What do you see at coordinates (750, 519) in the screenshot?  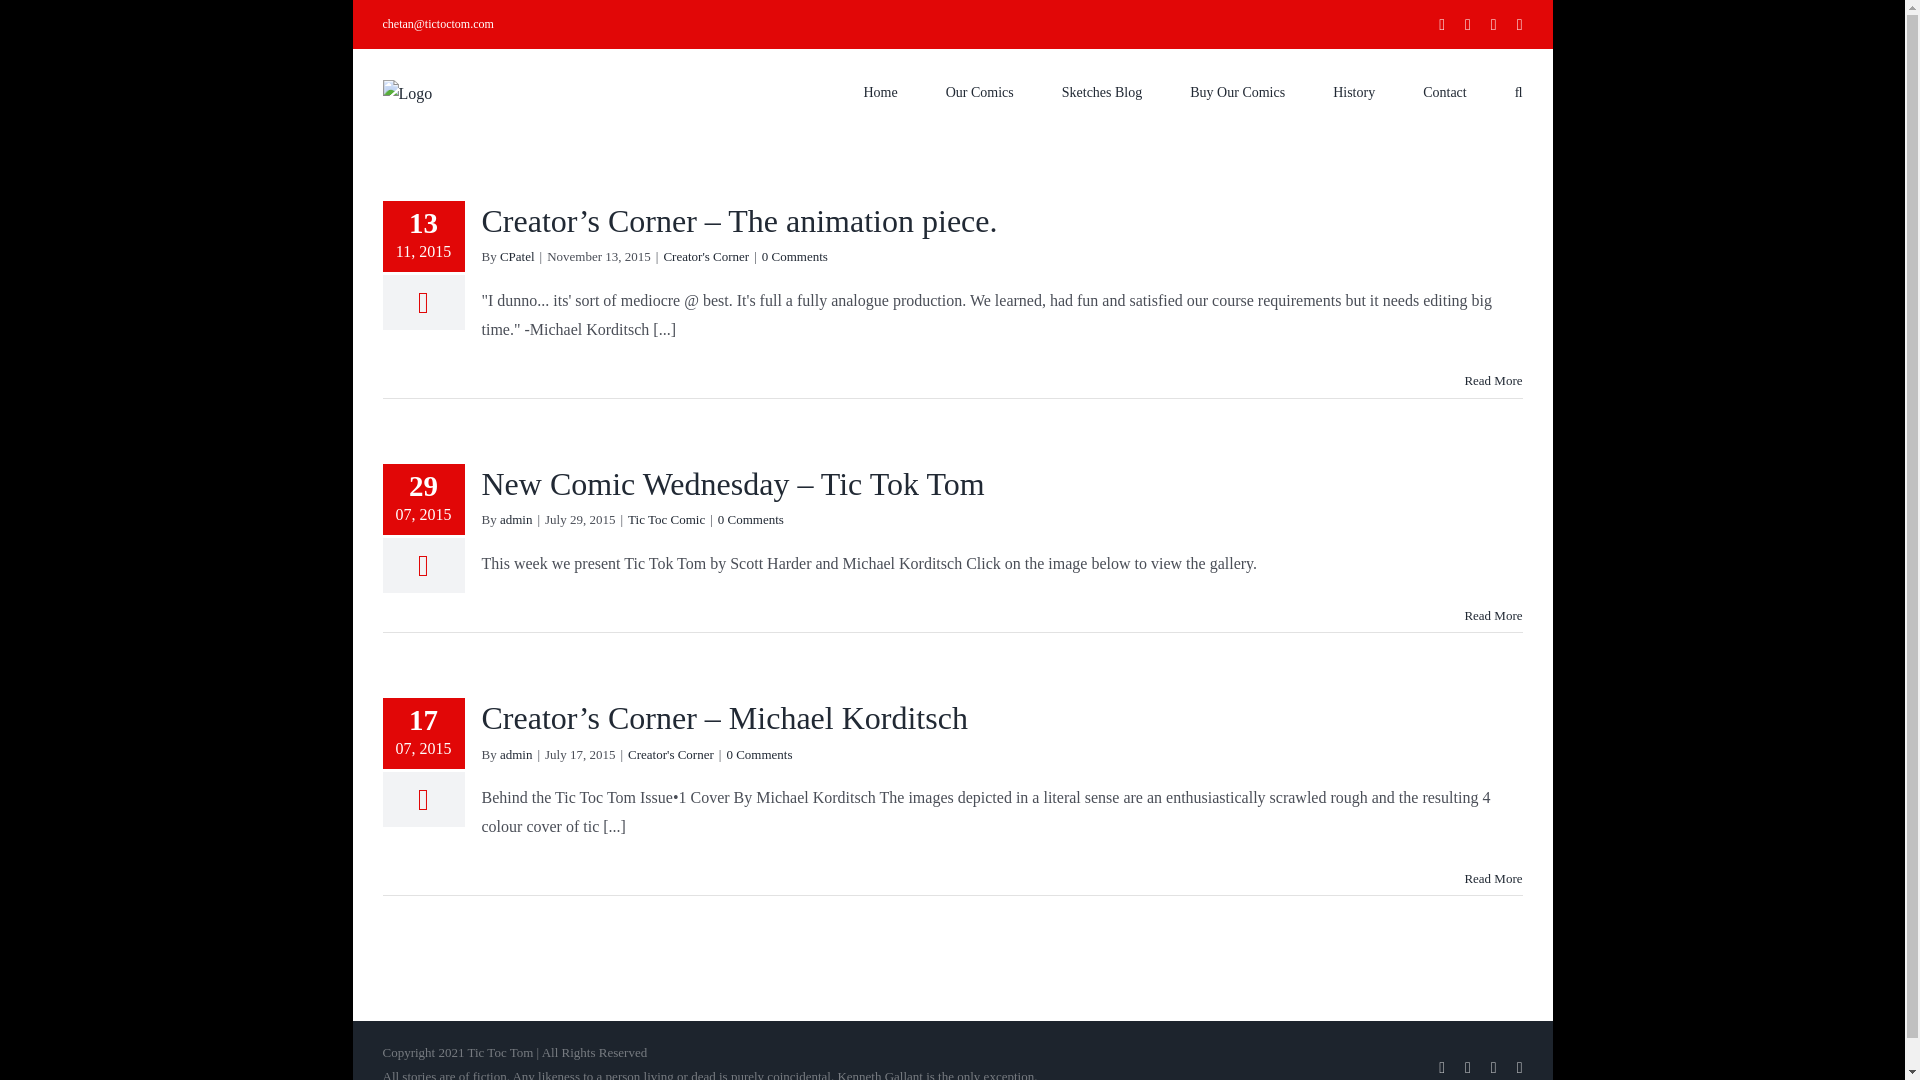 I see `0 Comments` at bounding box center [750, 519].